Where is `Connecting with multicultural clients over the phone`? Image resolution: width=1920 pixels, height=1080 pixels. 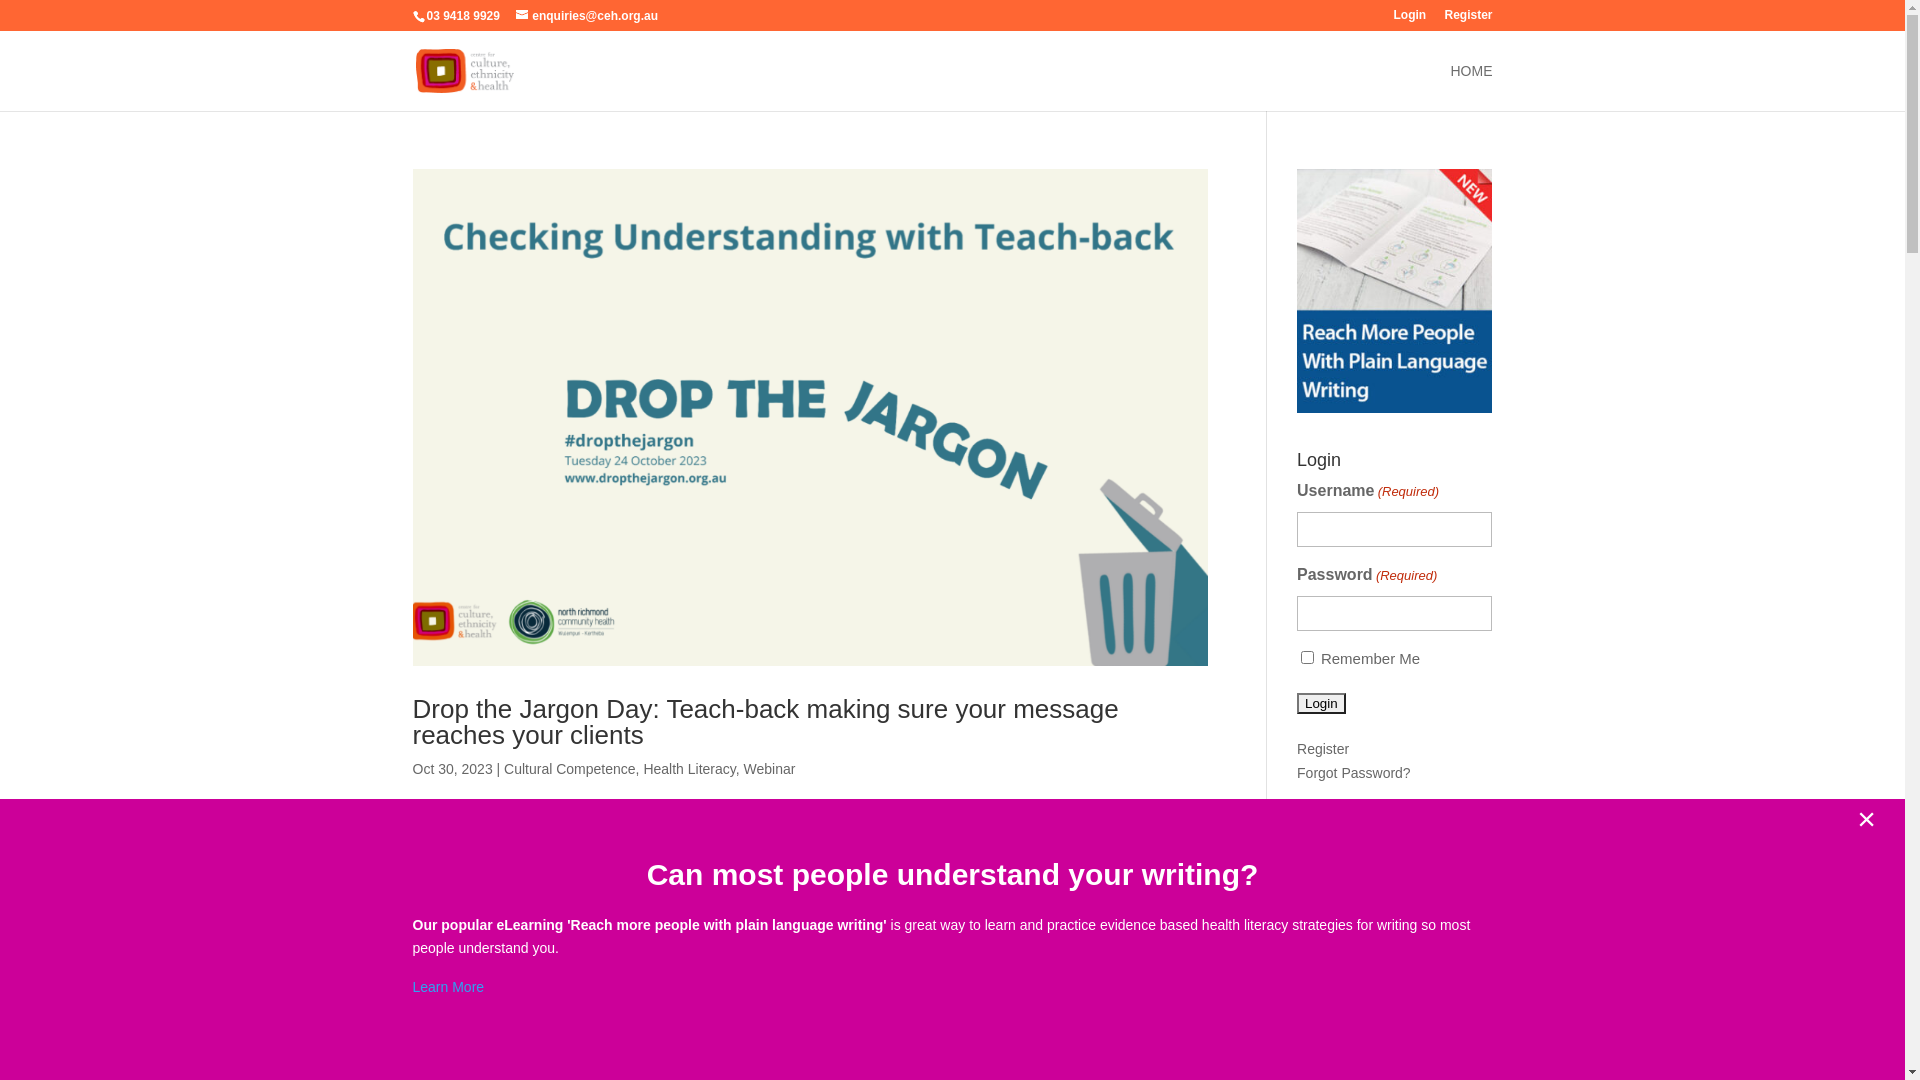
Connecting with multicultural clients over the phone is located at coordinates (1386, 976).